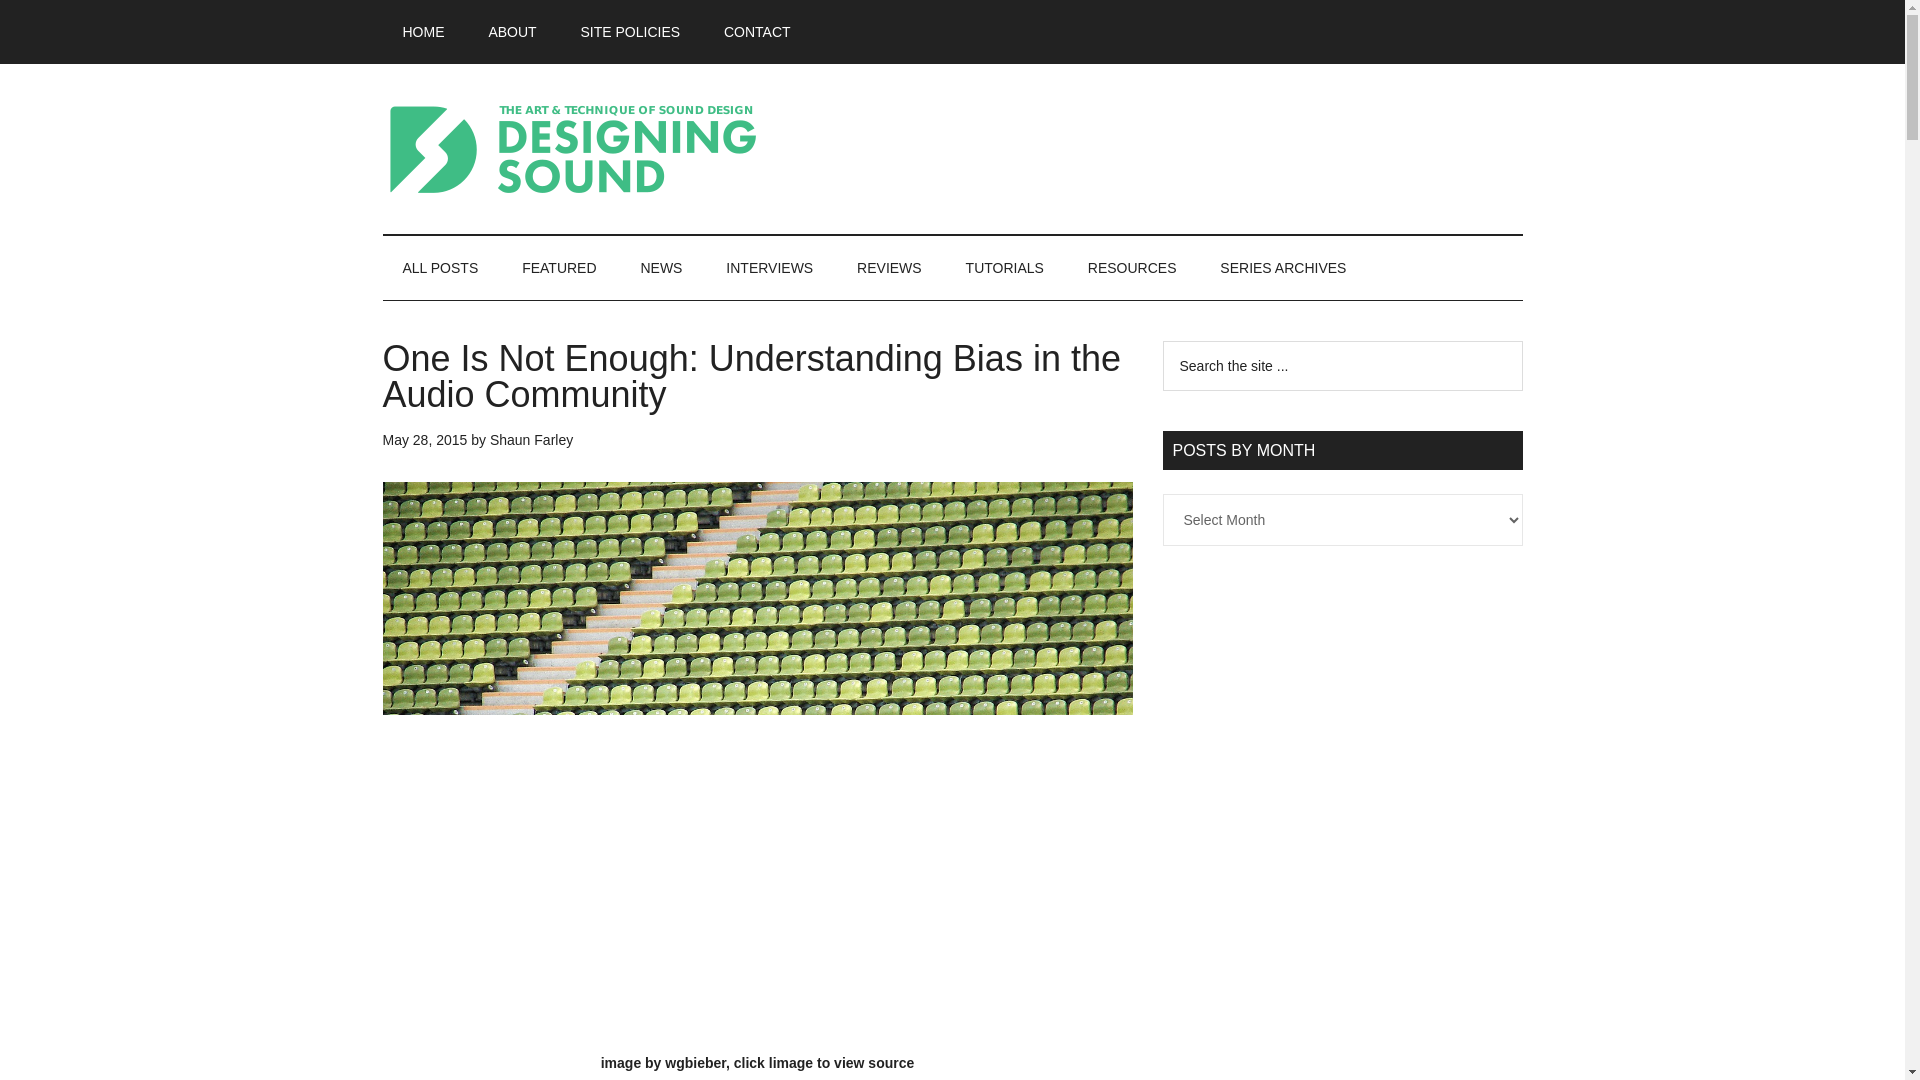  Describe the element at coordinates (1282, 268) in the screenshot. I see `SERIES ARCHIVES` at that location.